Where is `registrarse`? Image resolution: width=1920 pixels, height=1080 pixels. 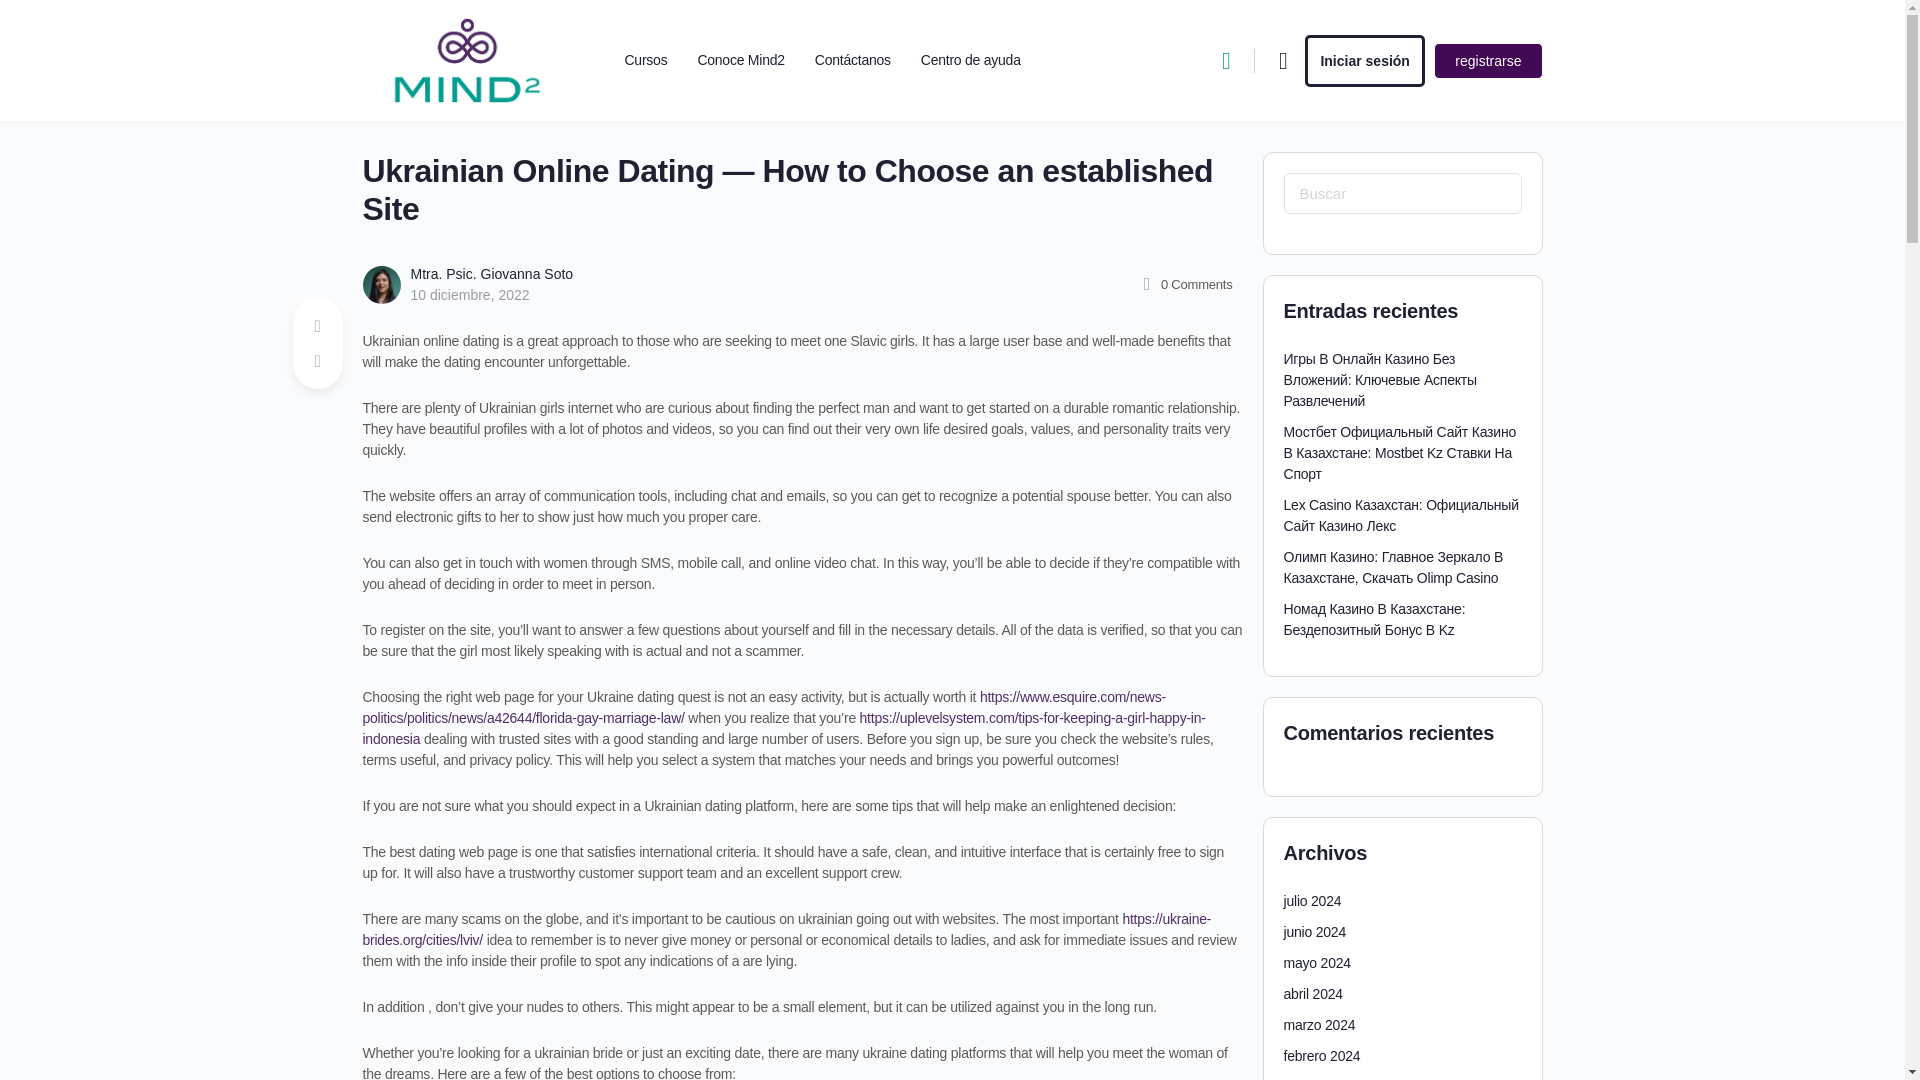 registrarse is located at coordinates (1488, 60).